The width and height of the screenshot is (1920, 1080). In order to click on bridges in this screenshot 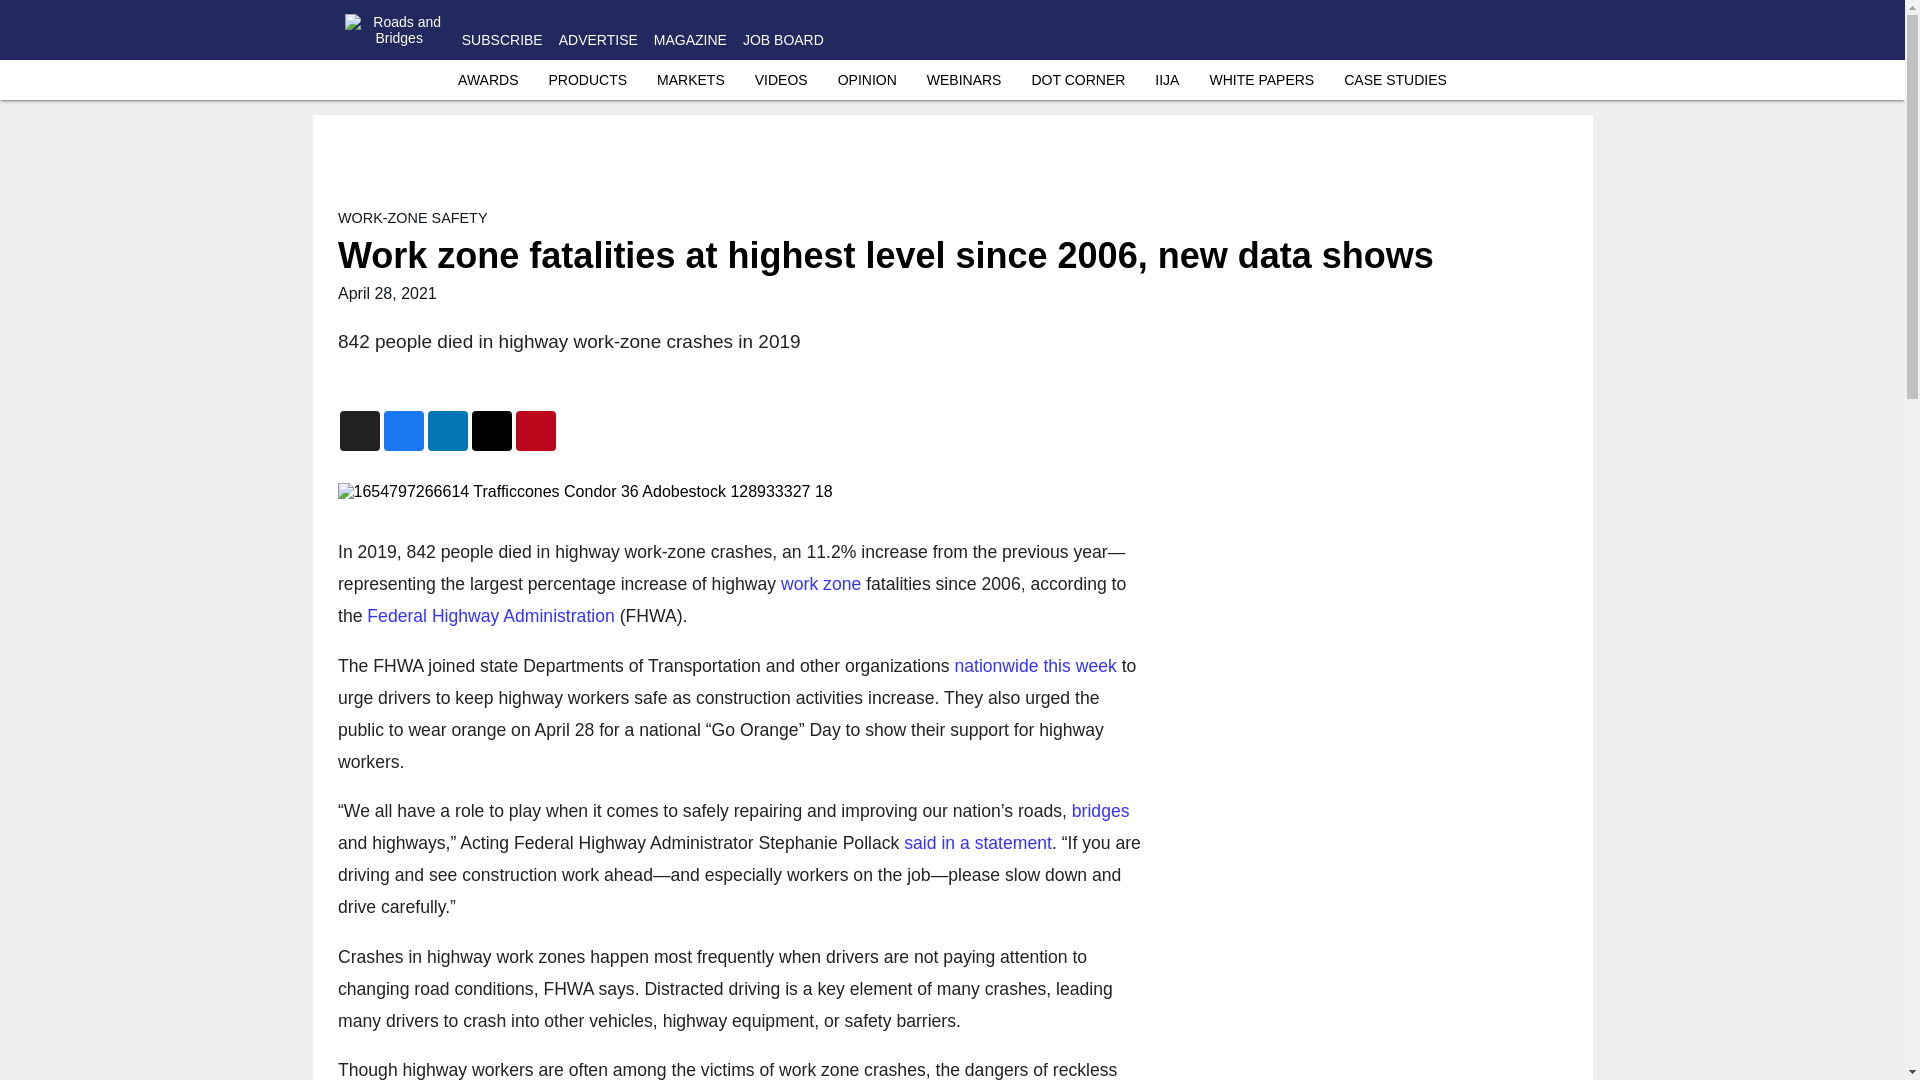, I will do `click(1100, 810)`.